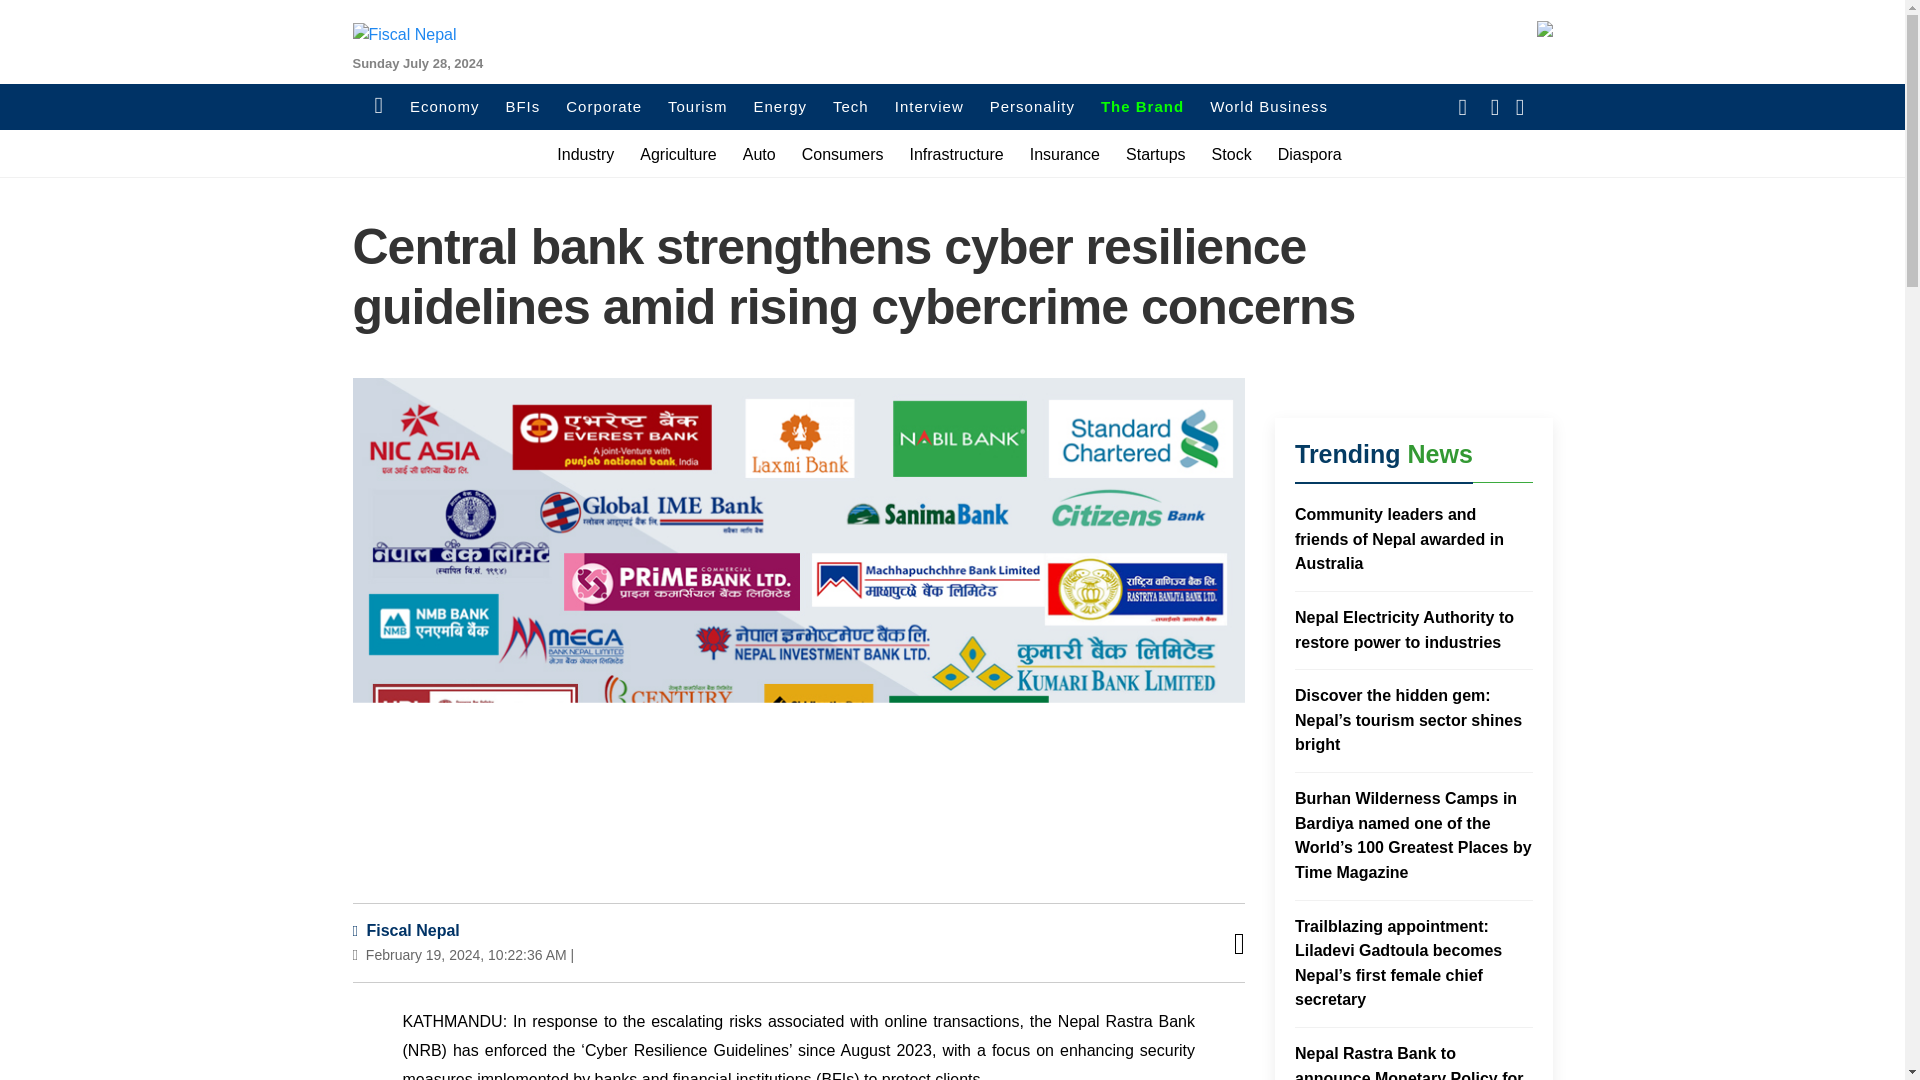  Describe the element at coordinates (851, 107) in the screenshot. I see `Tech` at that location.